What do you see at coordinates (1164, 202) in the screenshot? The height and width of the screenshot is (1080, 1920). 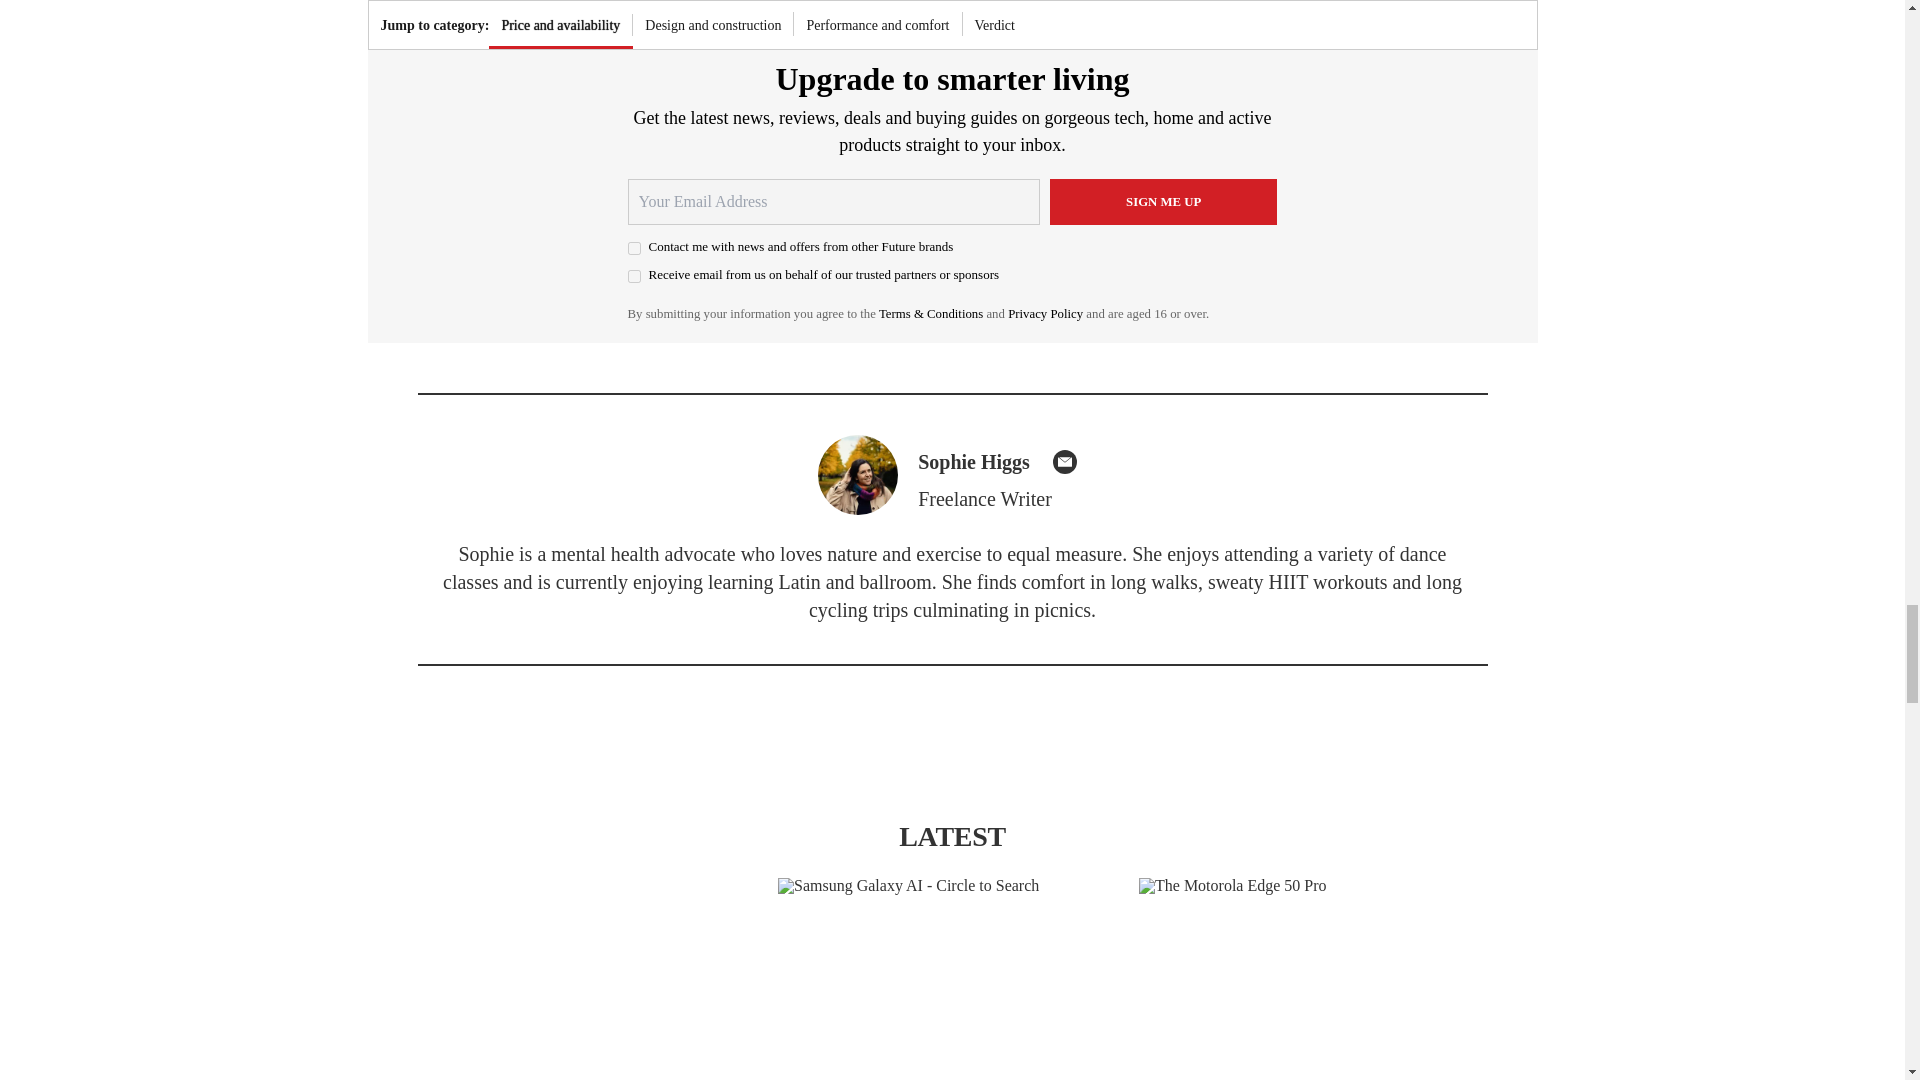 I see `Sign me up` at bounding box center [1164, 202].